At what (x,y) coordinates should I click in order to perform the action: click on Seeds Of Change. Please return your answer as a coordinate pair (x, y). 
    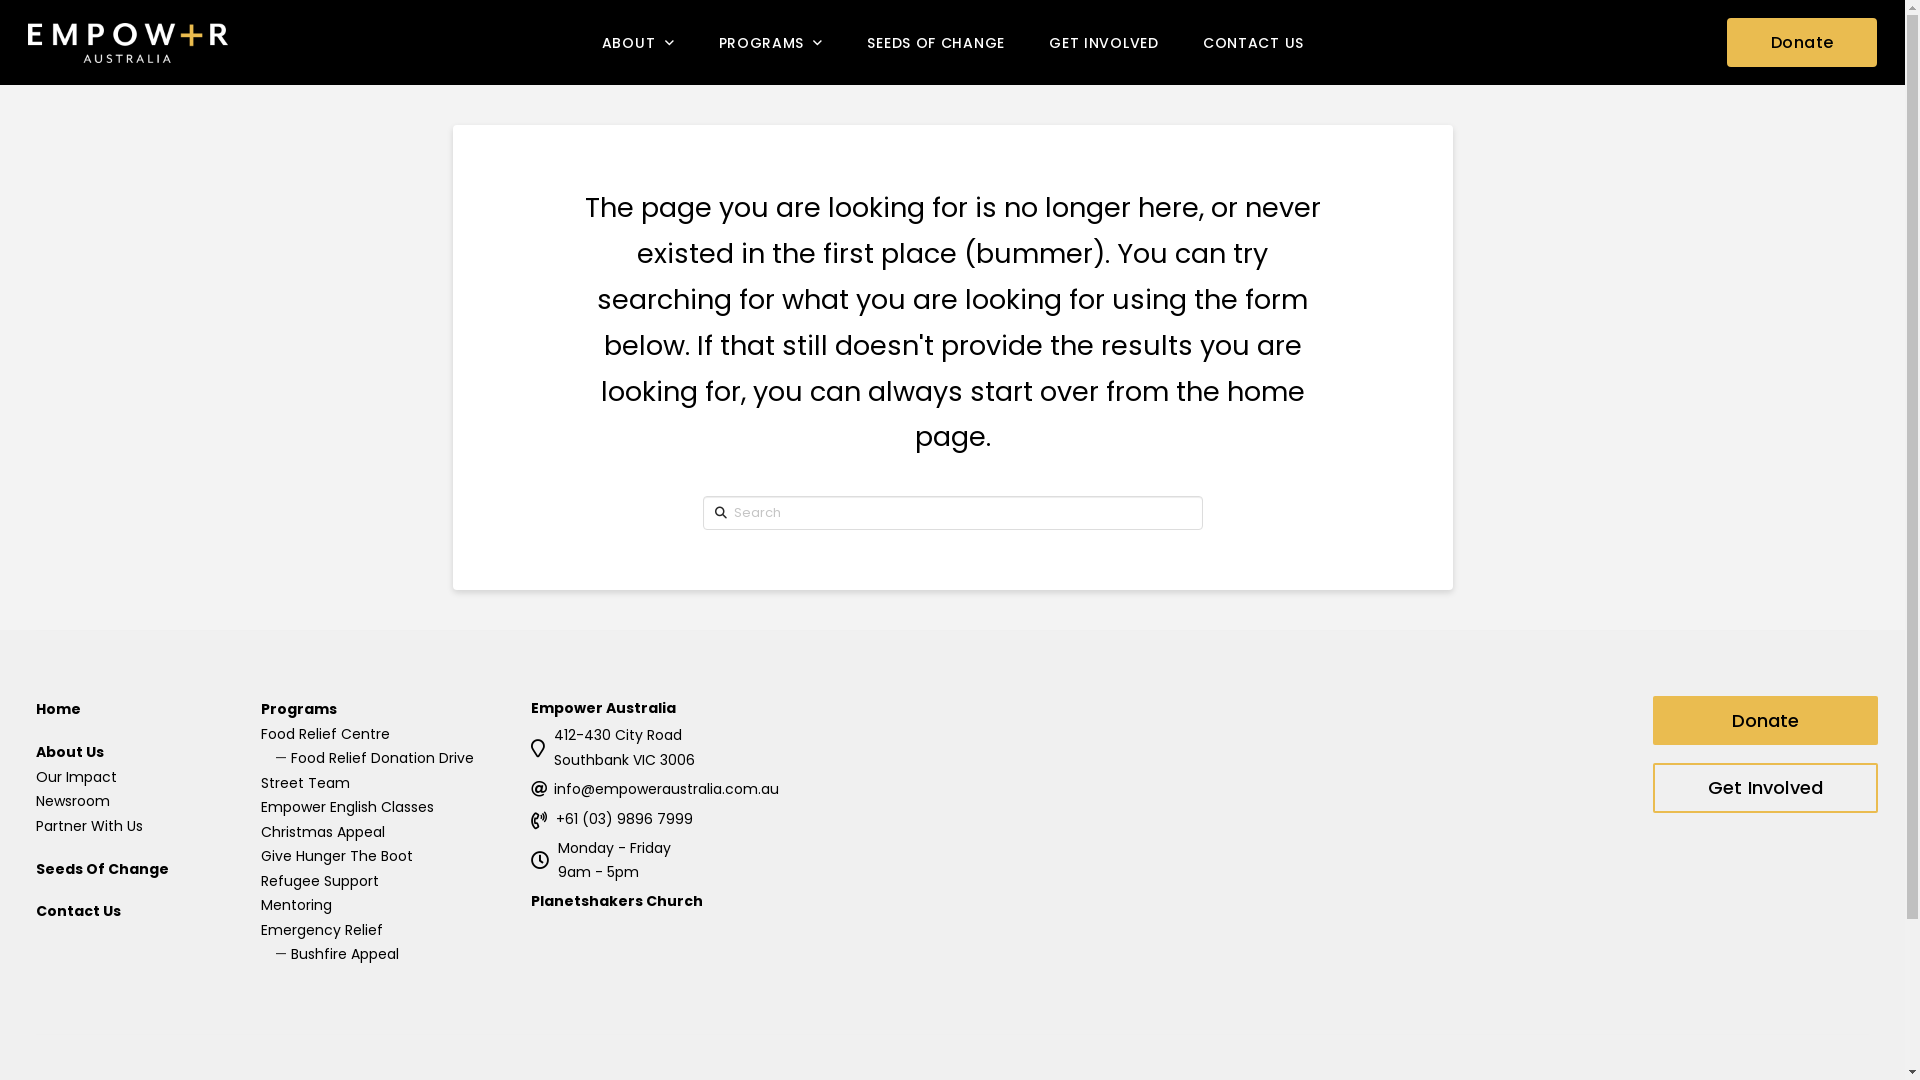
    Looking at the image, I should click on (102, 869).